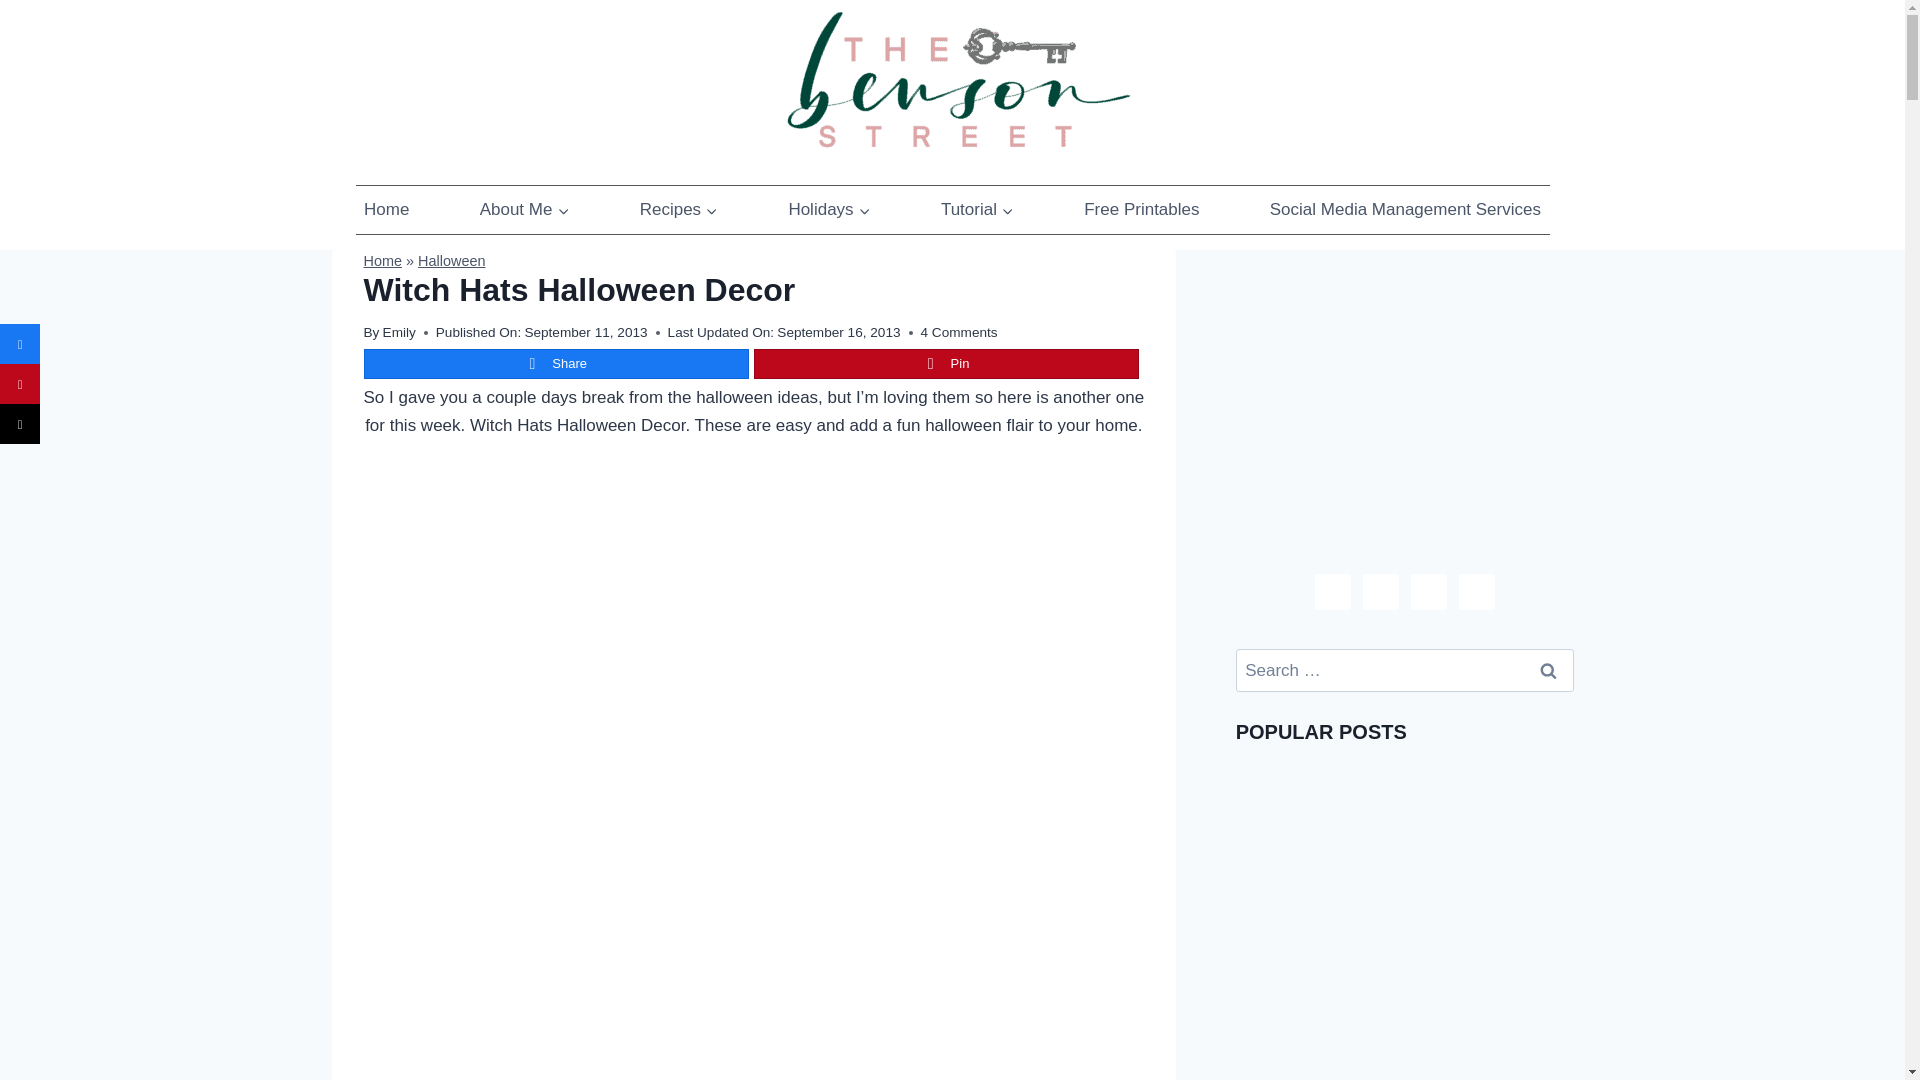 The height and width of the screenshot is (1080, 1920). What do you see at coordinates (1320, 840) in the screenshot?
I see `Taylor Swift Coloring Pages: Swiftie Inspired Free Printable` at bounding box center [1320, 840].